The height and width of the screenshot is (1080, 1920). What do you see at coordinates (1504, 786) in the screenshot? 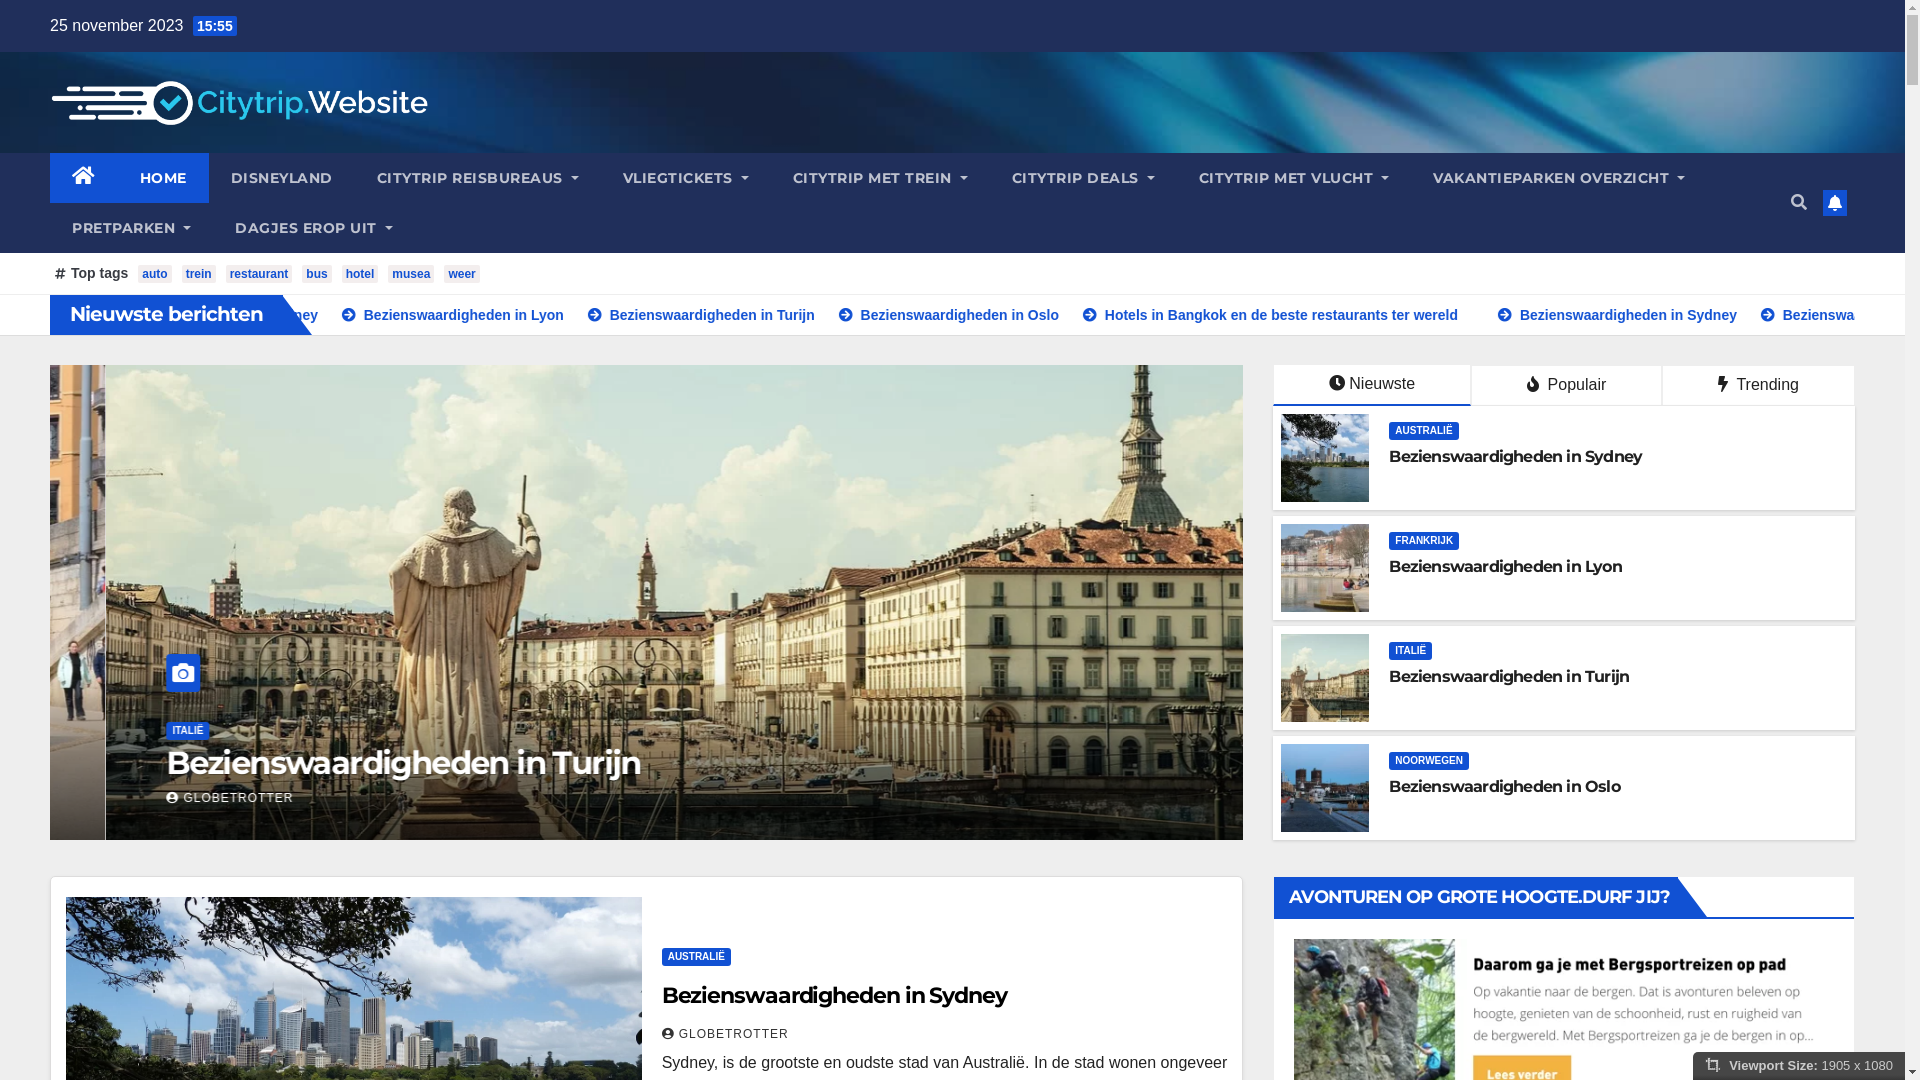
I see `Bezienswaardigheden in Oslo` at bounding box center [1504, 786].